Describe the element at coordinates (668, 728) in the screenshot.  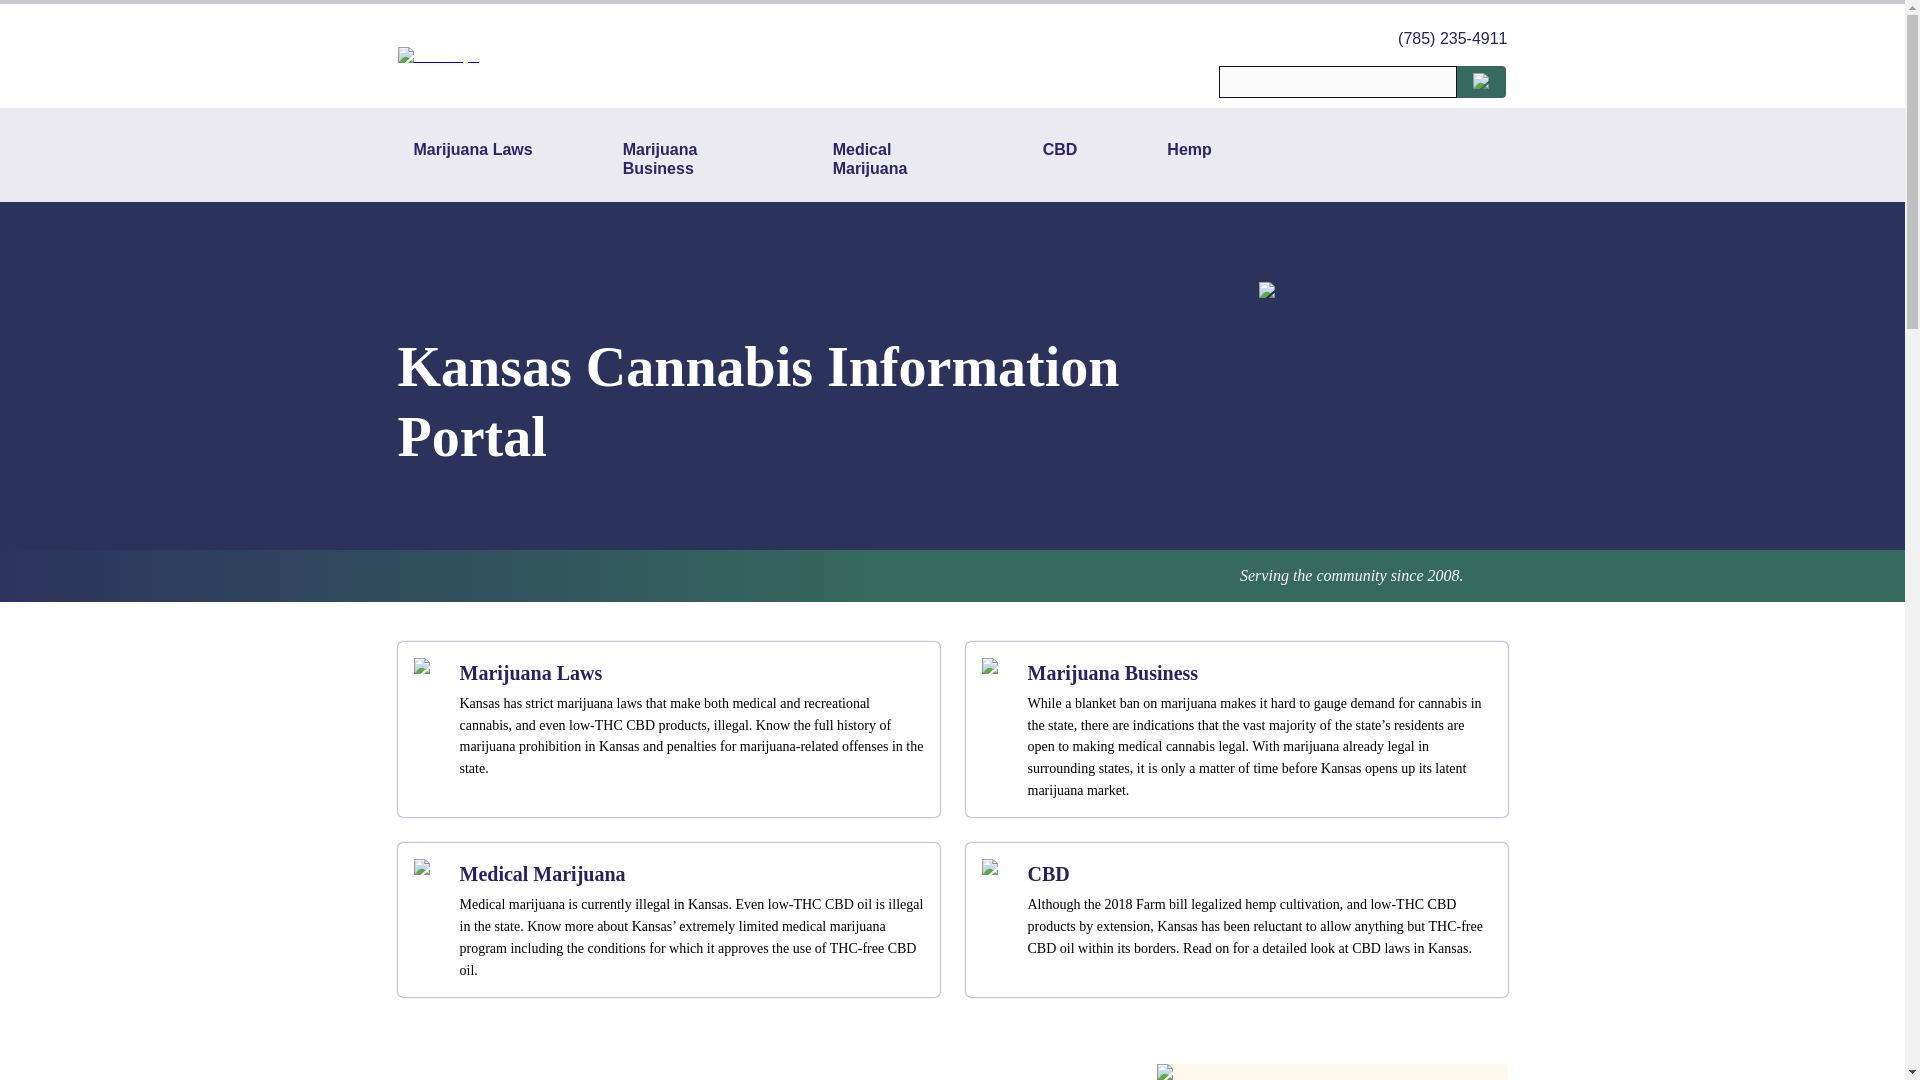
I see `Marijuana Laws` at that location.